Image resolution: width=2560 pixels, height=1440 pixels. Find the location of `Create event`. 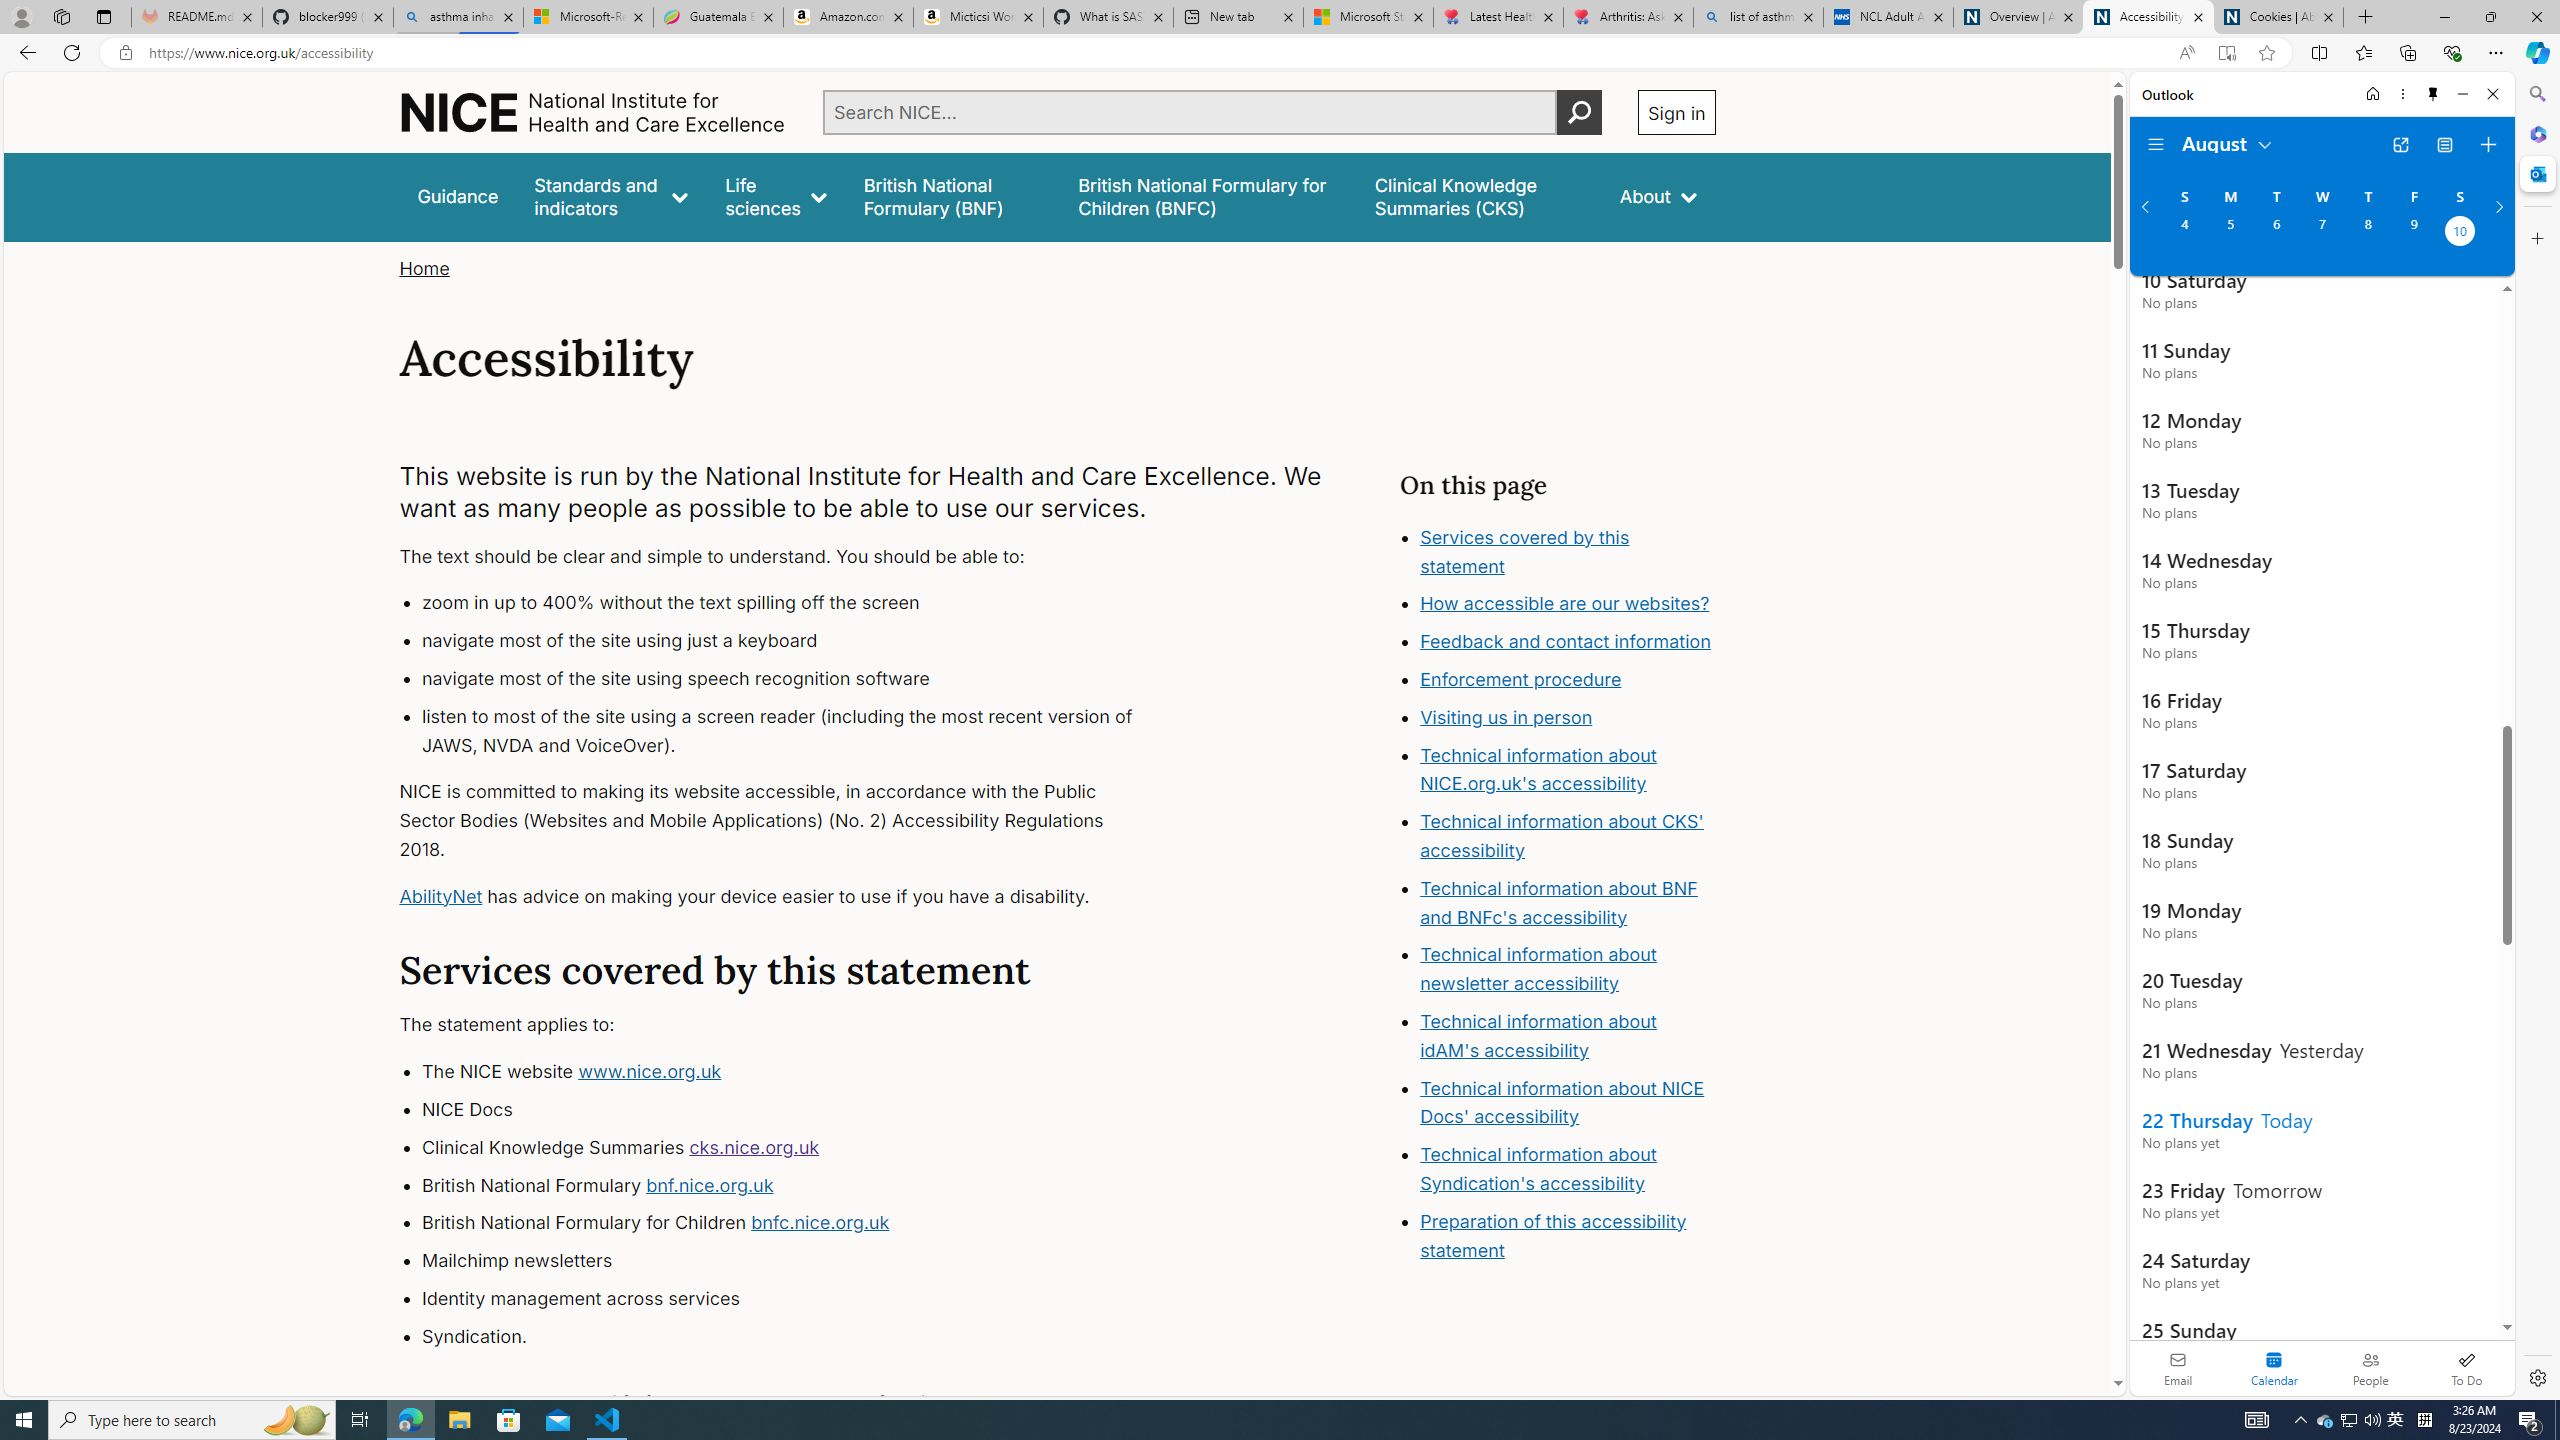

Create event is located at coordinates (2488, 145).